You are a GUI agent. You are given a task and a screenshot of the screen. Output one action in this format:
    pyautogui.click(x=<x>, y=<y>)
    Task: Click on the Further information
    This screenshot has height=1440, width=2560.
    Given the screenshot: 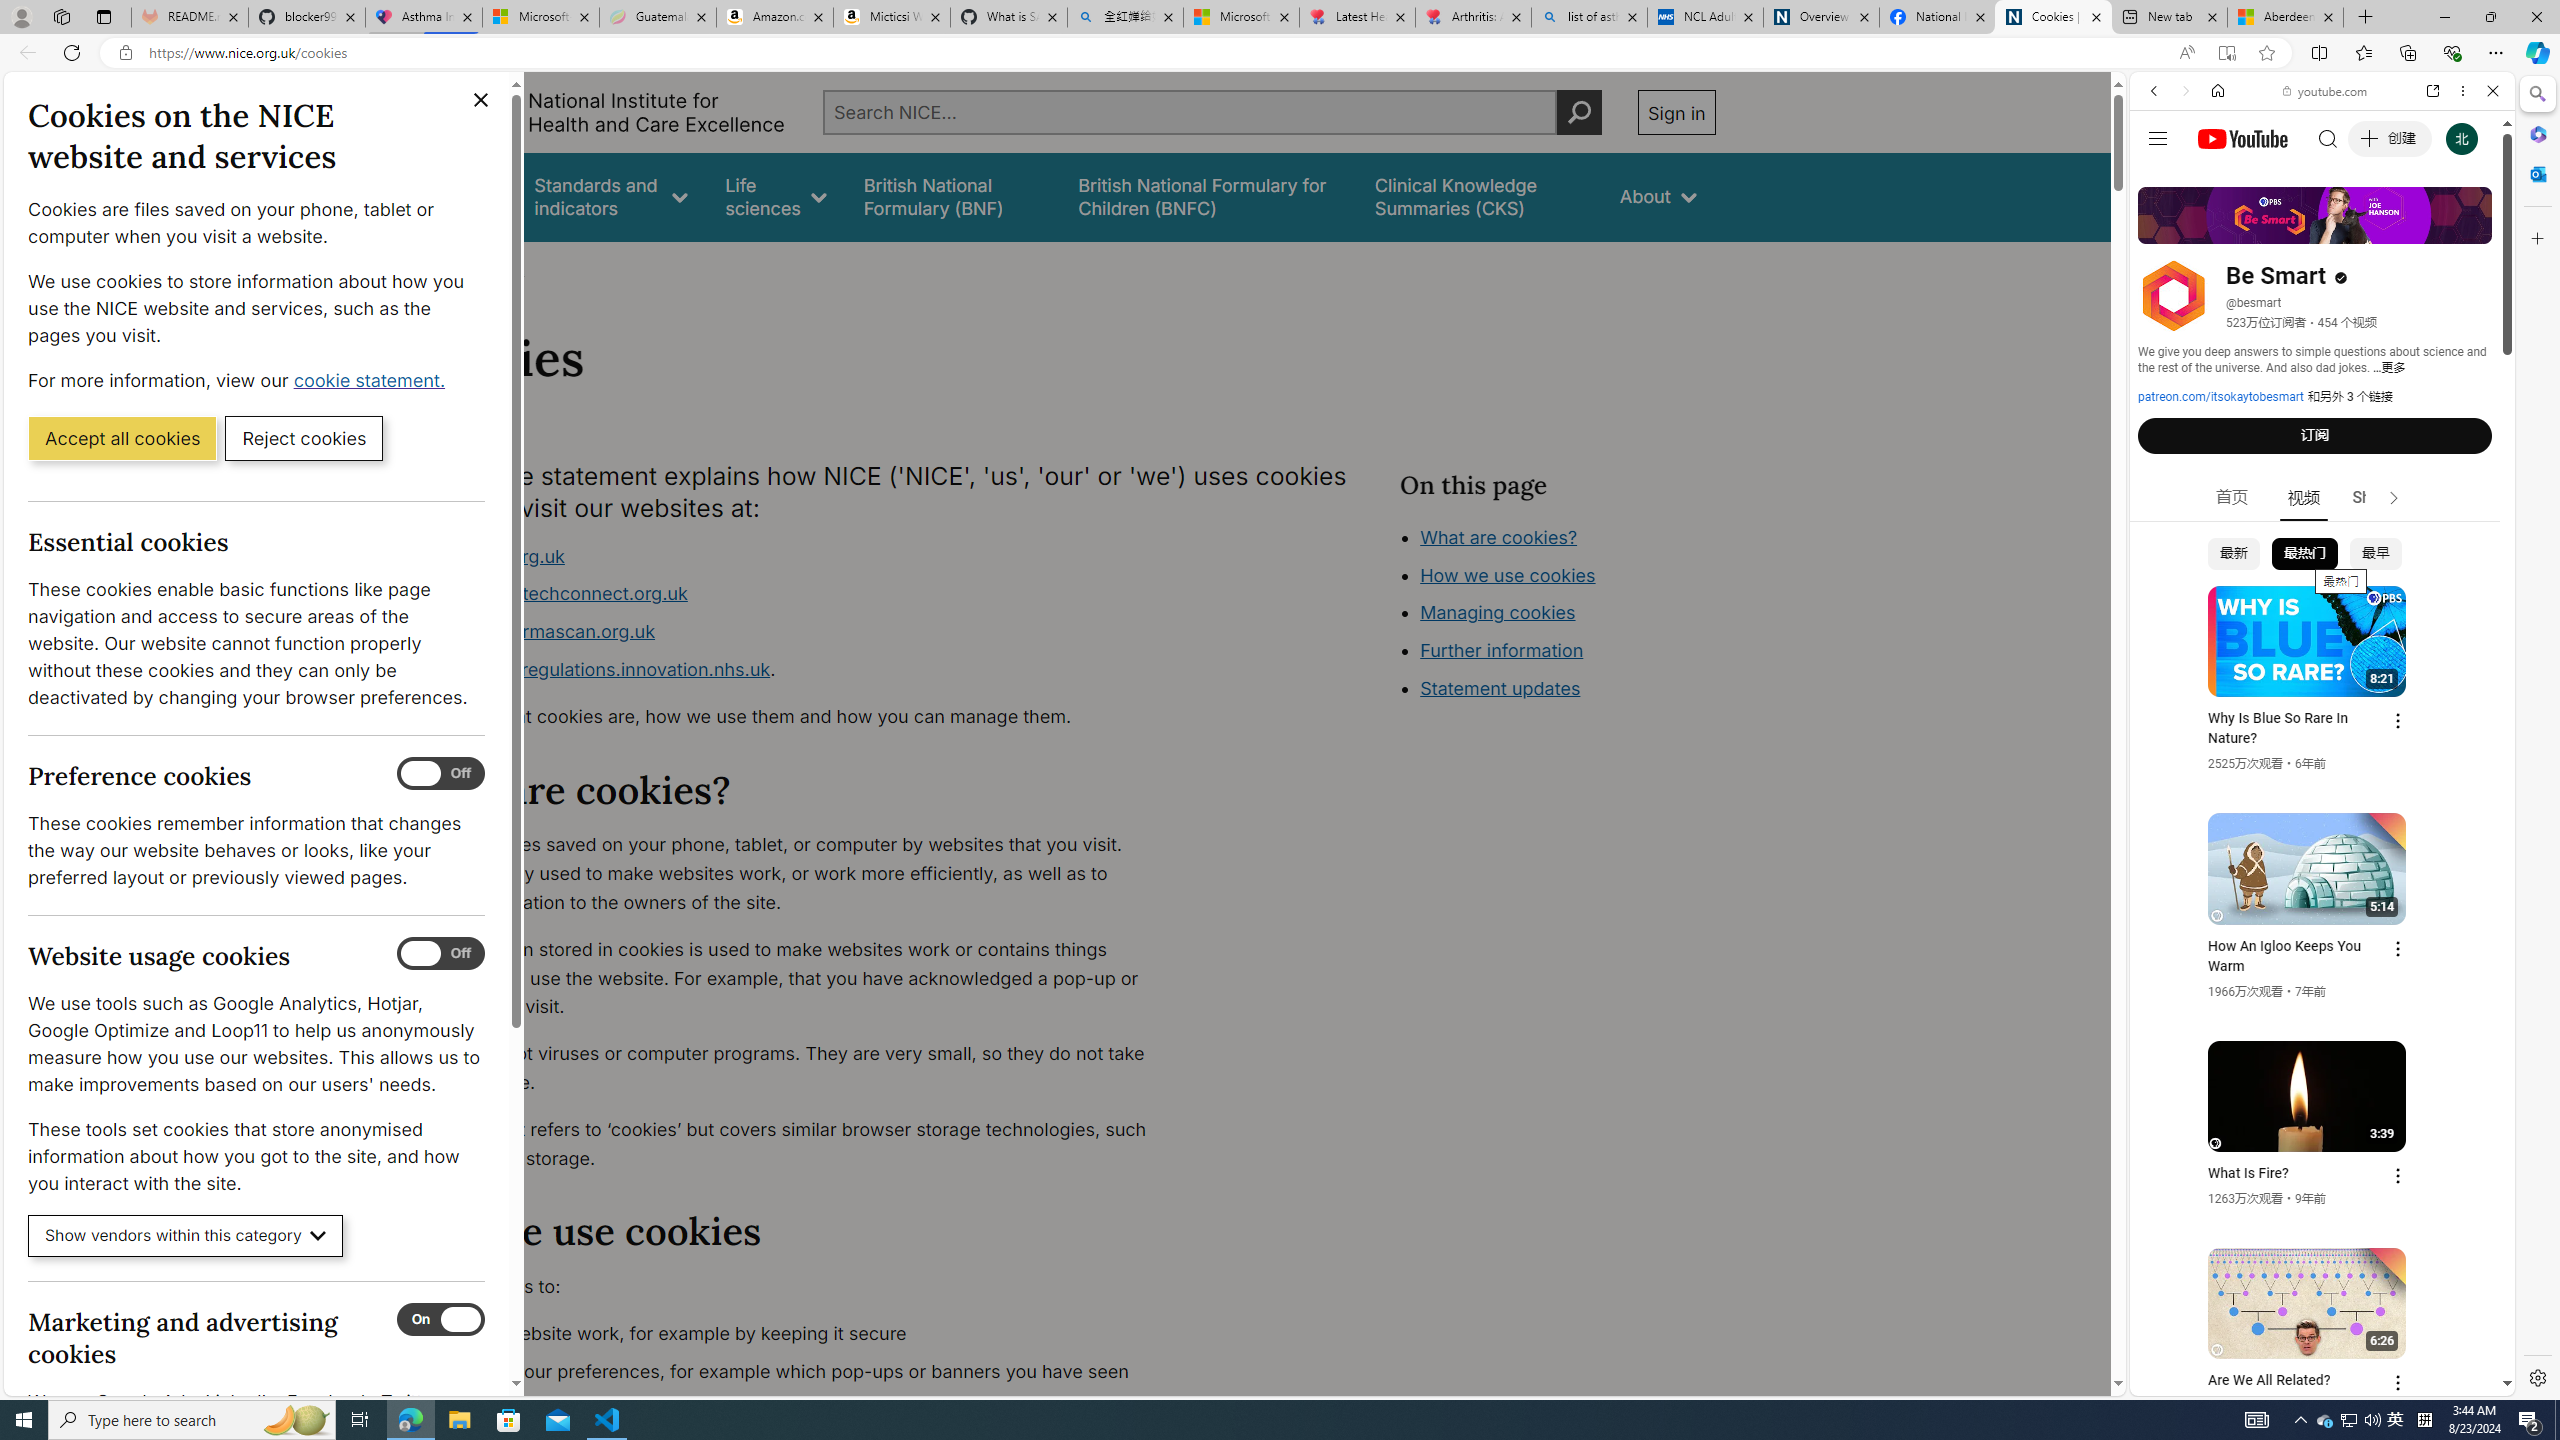 What is the action you would take?
    pyautogui.click(x=1502, y=650)
    